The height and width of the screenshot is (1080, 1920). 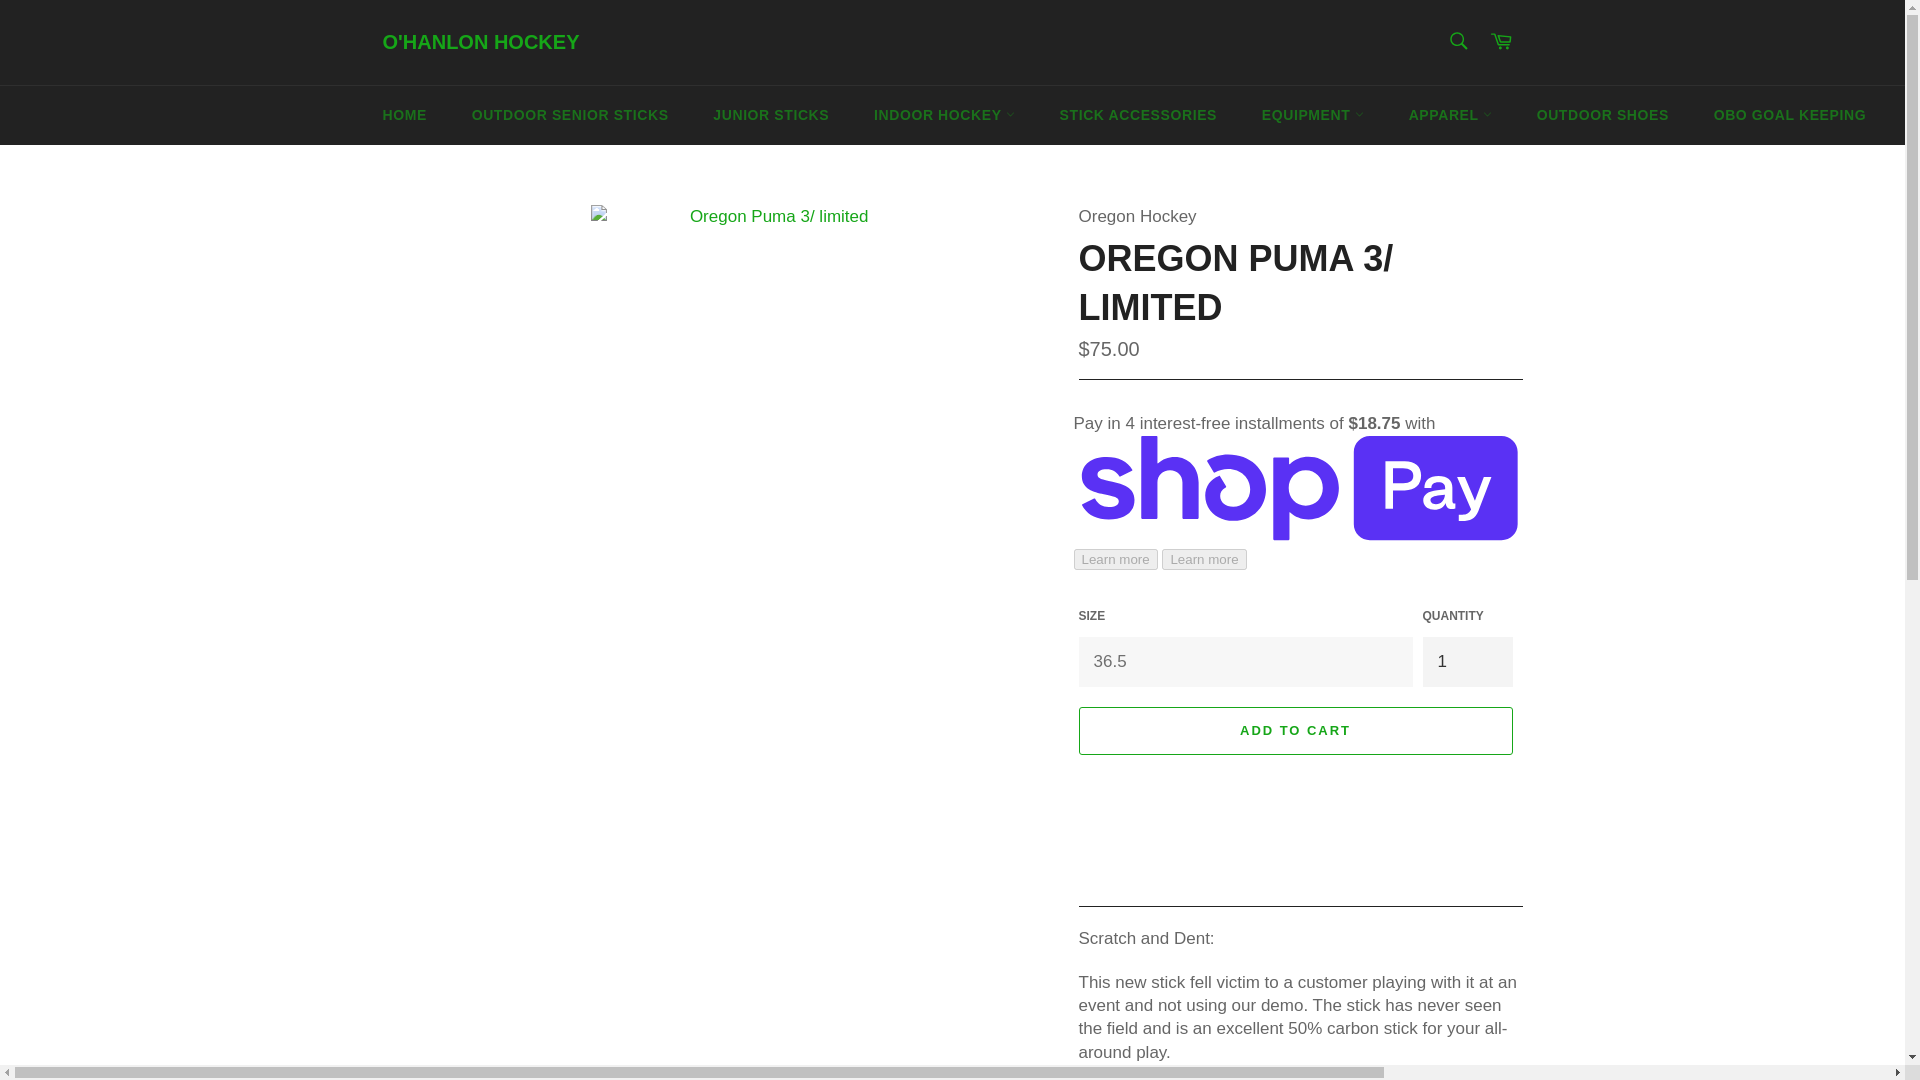 I want to click on OUTDOOR SENIOR STICKS, so click(x=570, y=115).